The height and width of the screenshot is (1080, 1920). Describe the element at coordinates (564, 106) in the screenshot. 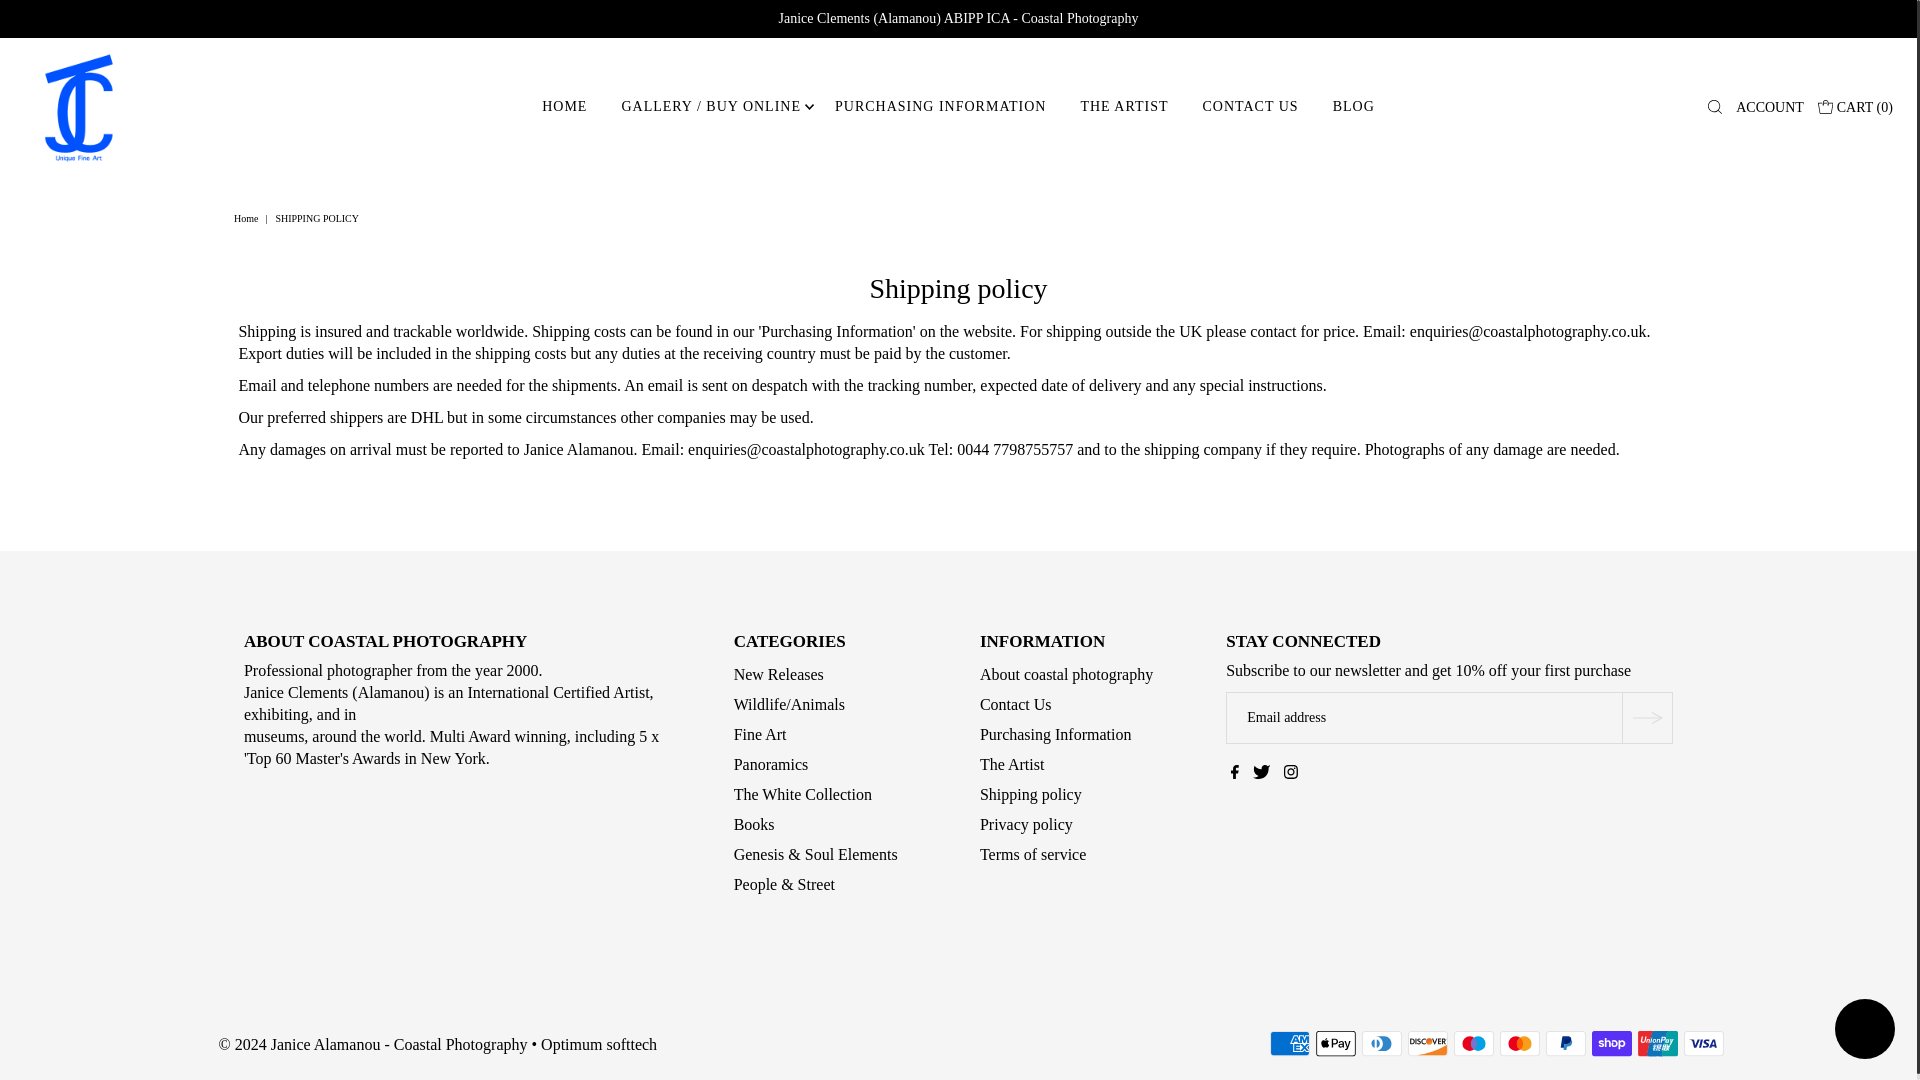

I see `HOME` at that location.